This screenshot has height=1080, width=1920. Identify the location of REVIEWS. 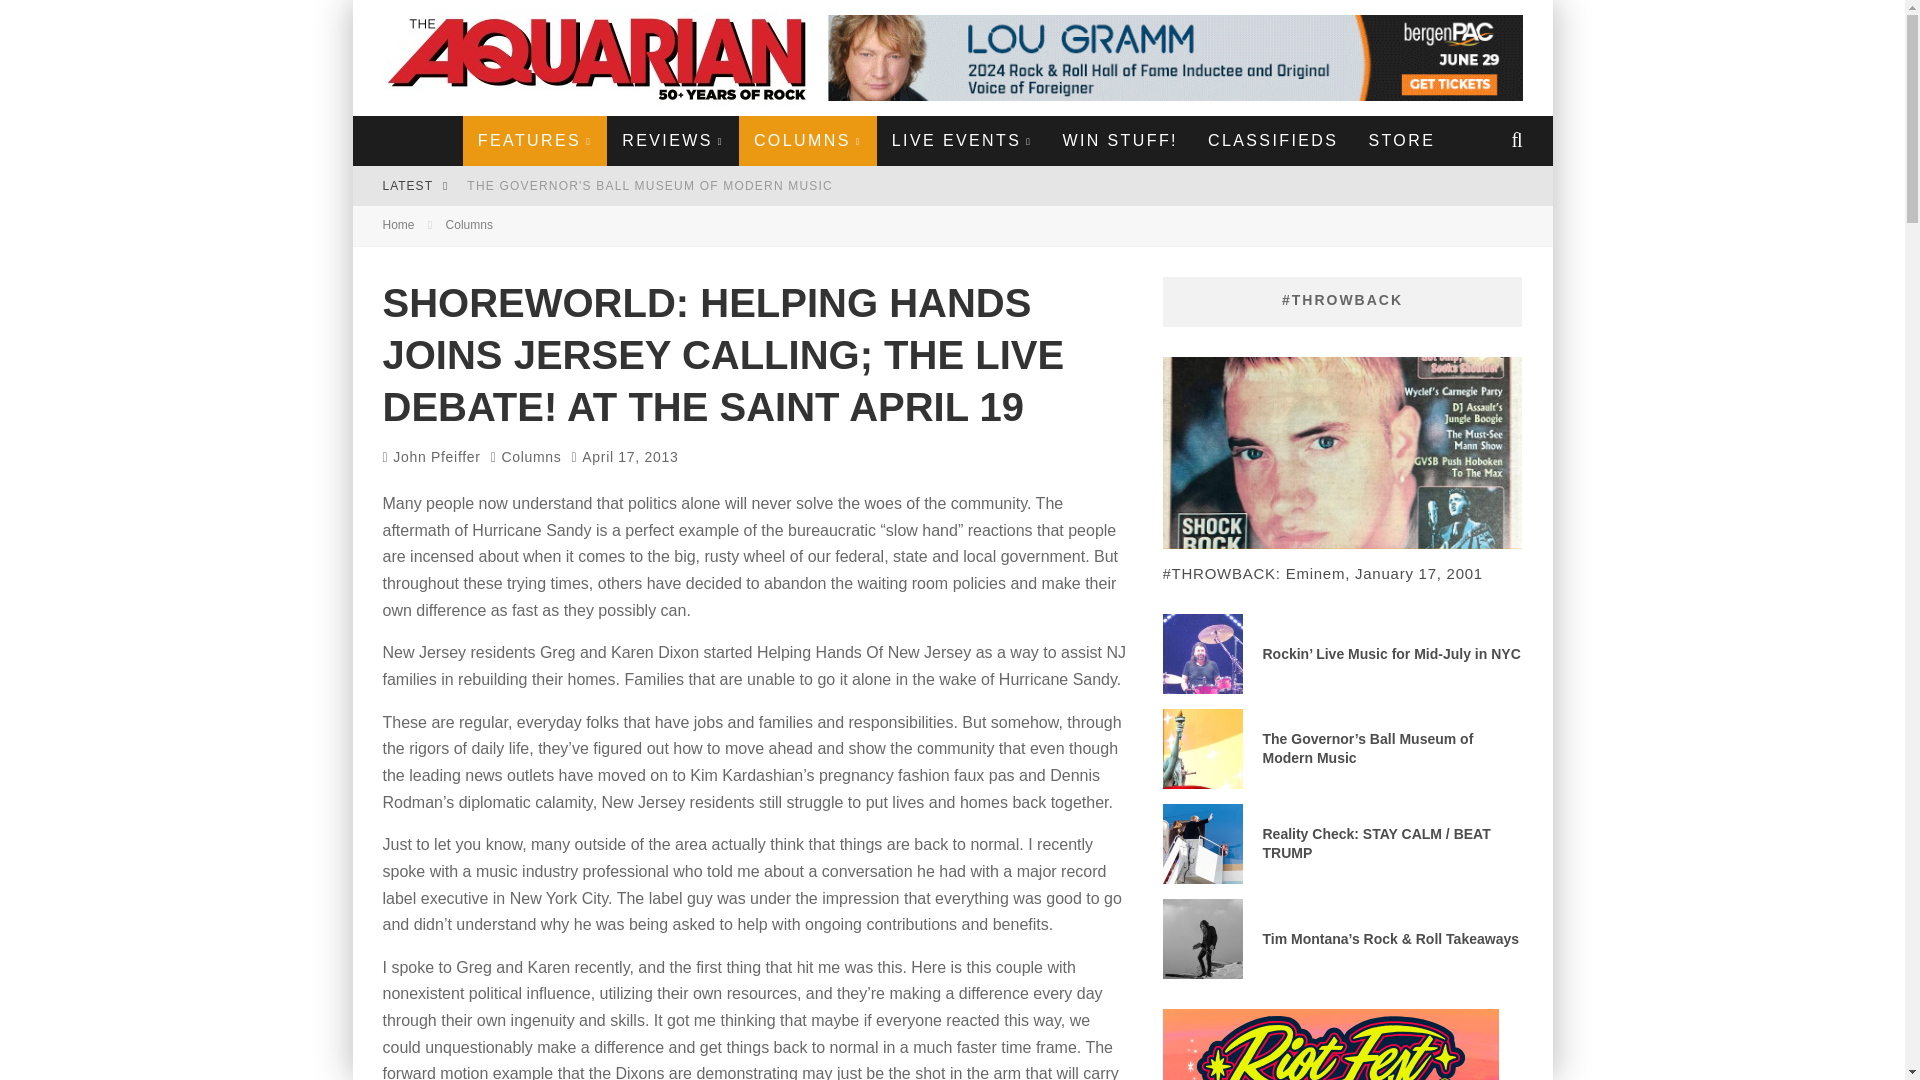
(672, 140).